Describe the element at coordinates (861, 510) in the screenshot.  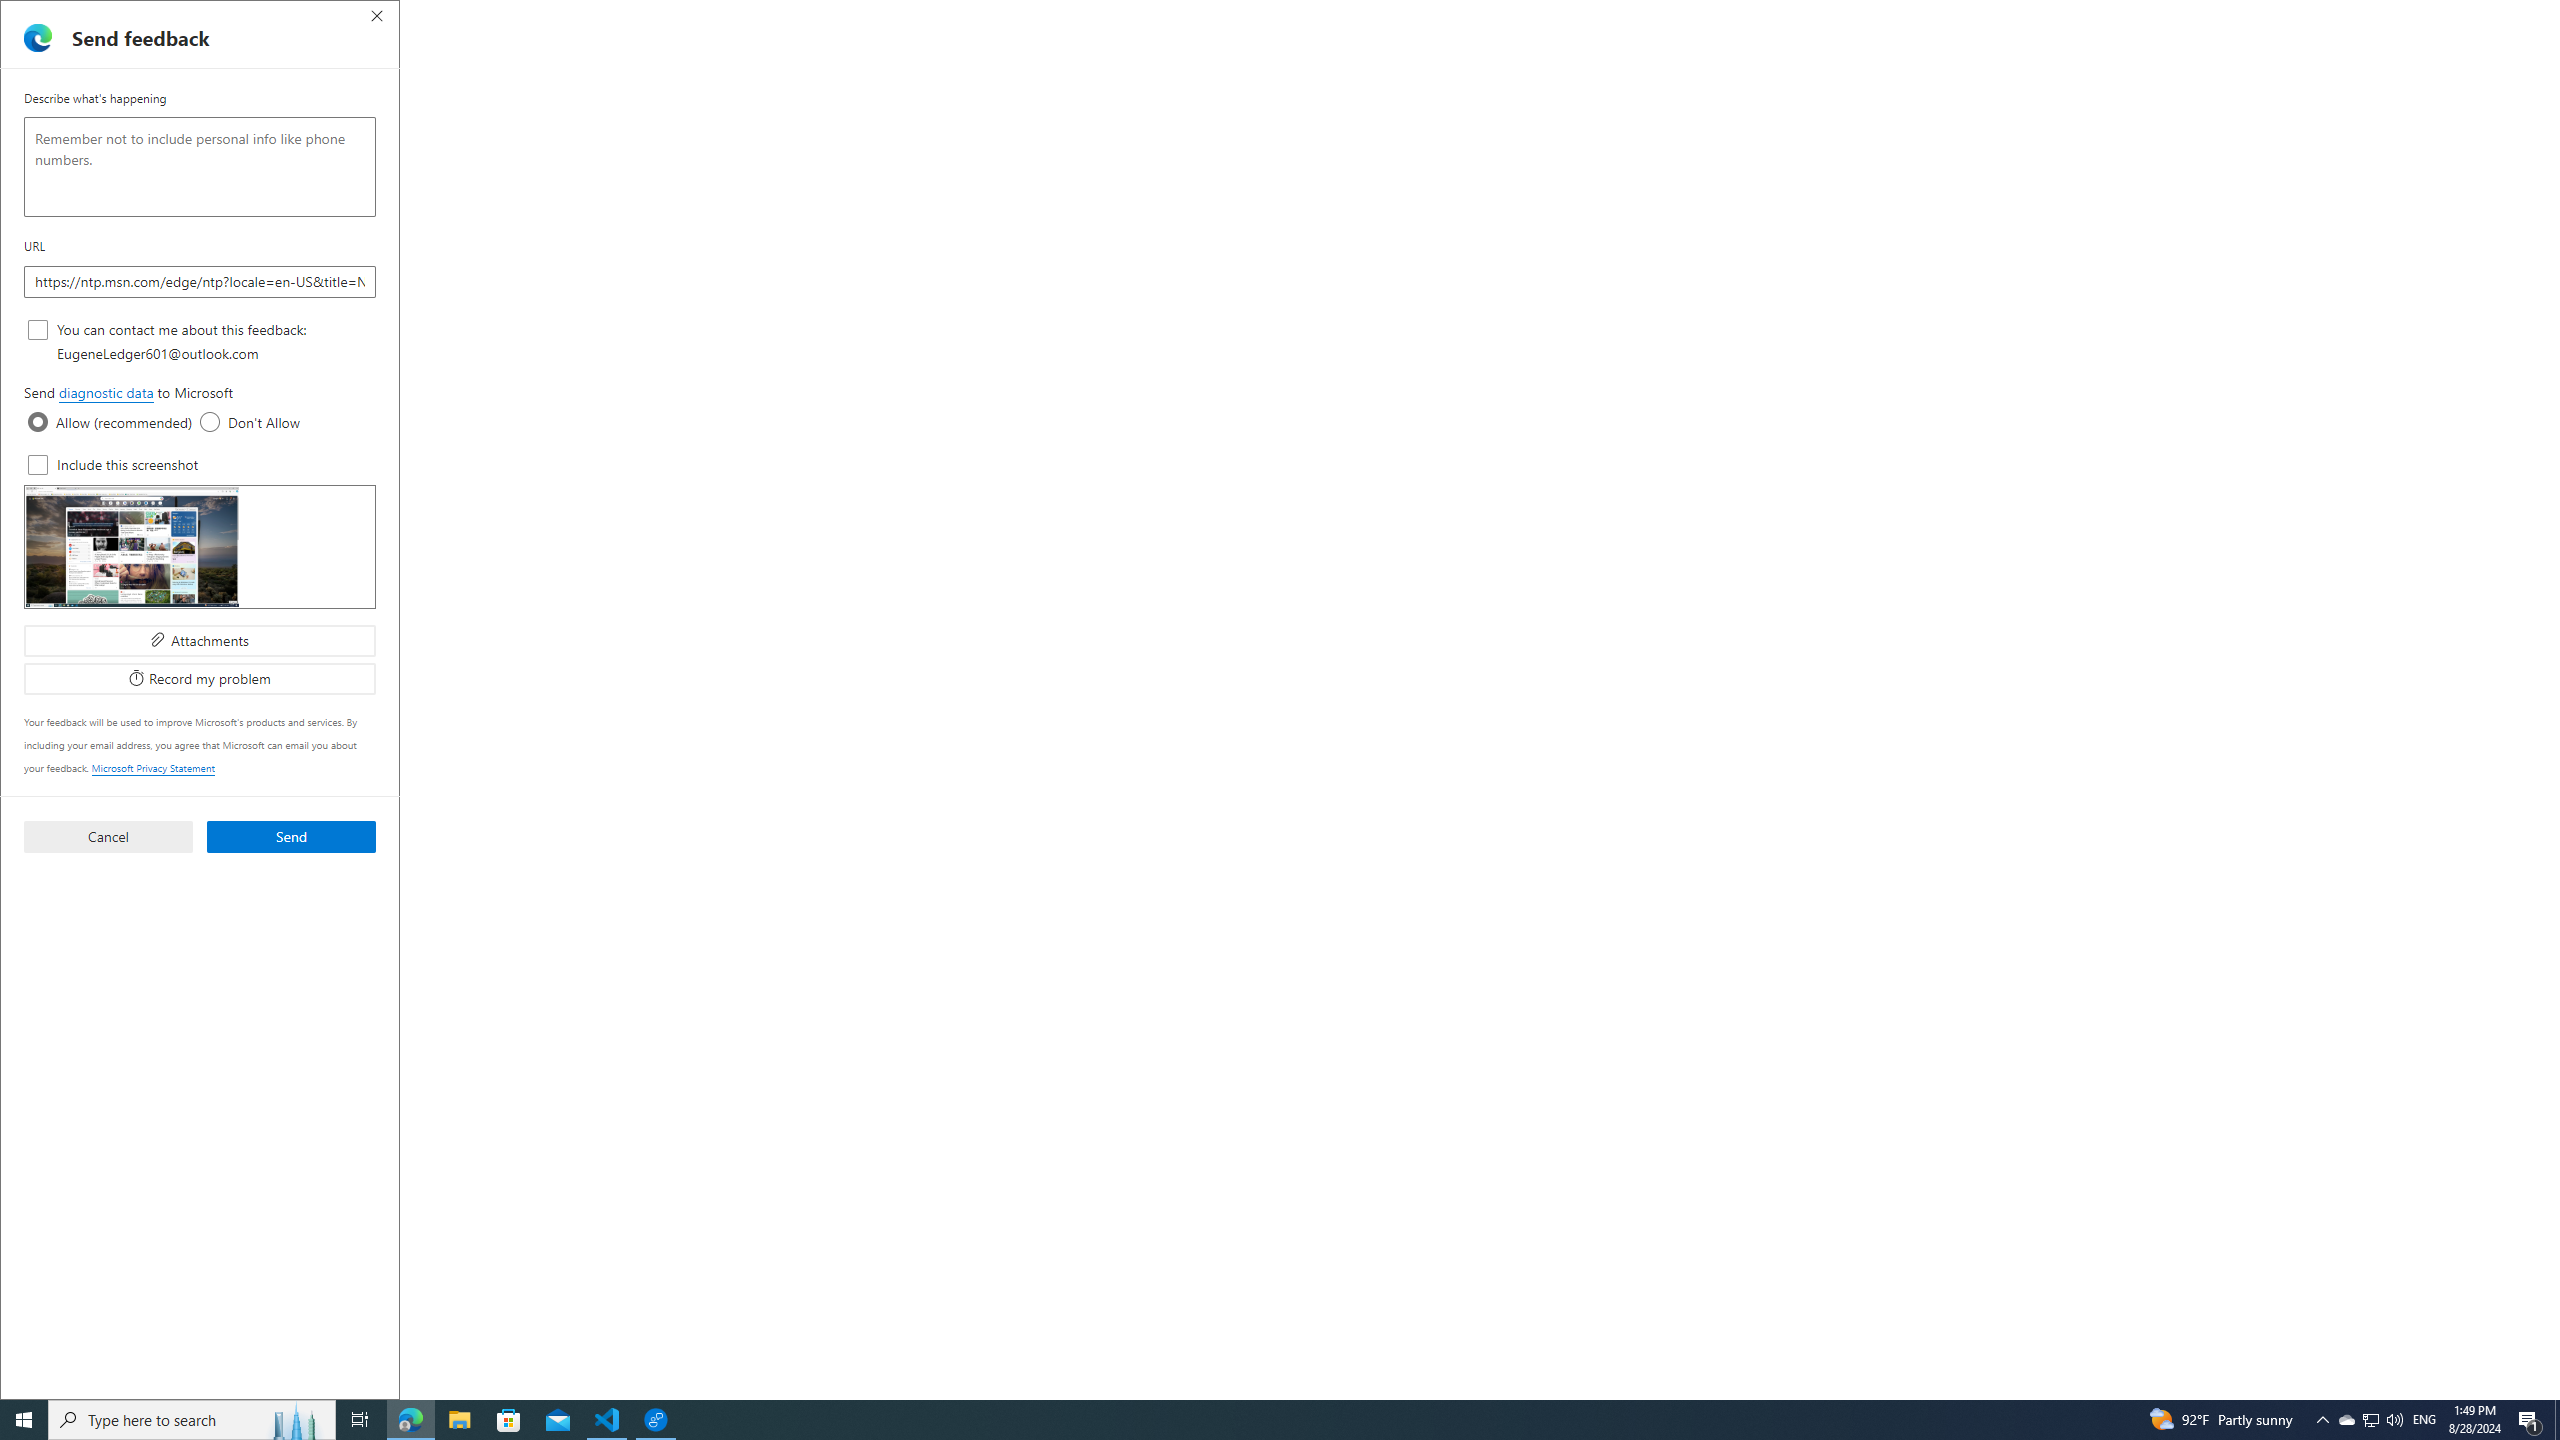
I see `Privacy for young people` at that location.